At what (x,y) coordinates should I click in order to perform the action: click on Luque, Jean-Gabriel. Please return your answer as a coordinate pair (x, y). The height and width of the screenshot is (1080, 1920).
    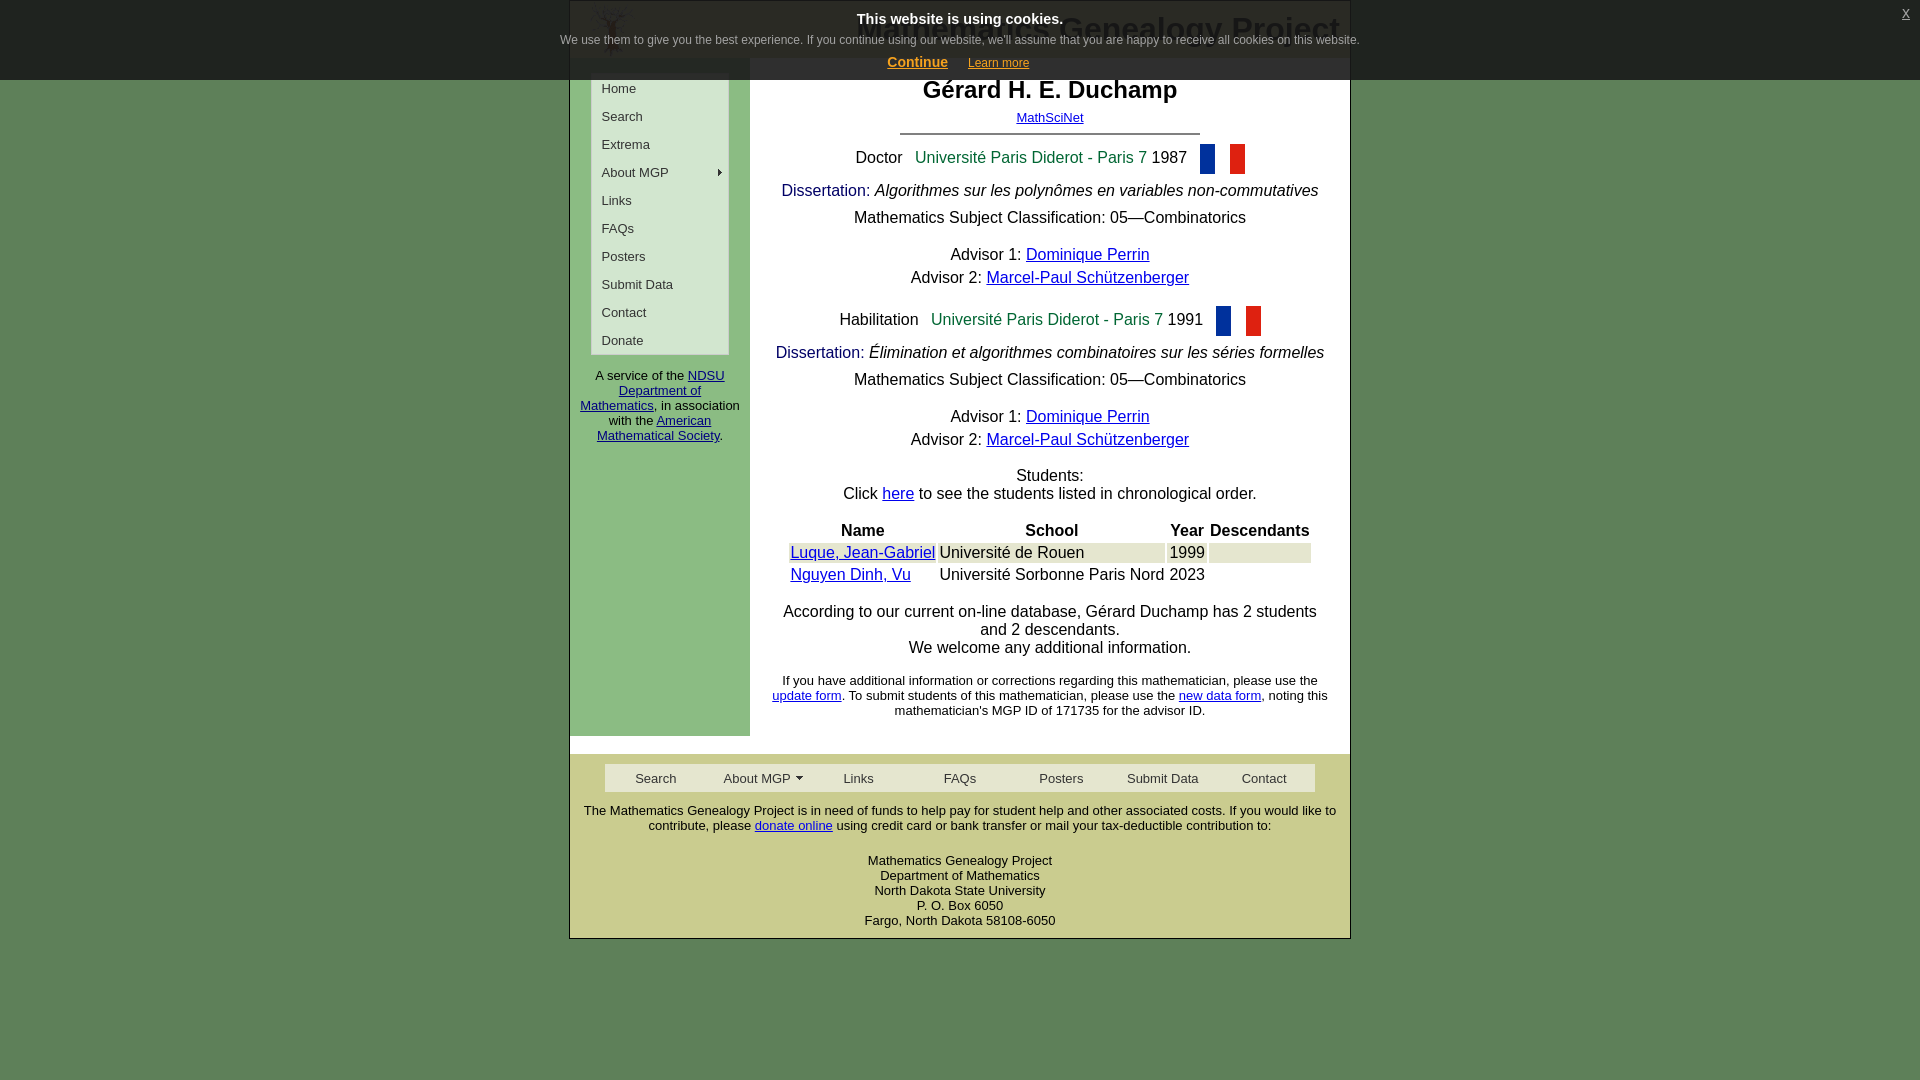
    Looking at the image, I should click on (862, 552).